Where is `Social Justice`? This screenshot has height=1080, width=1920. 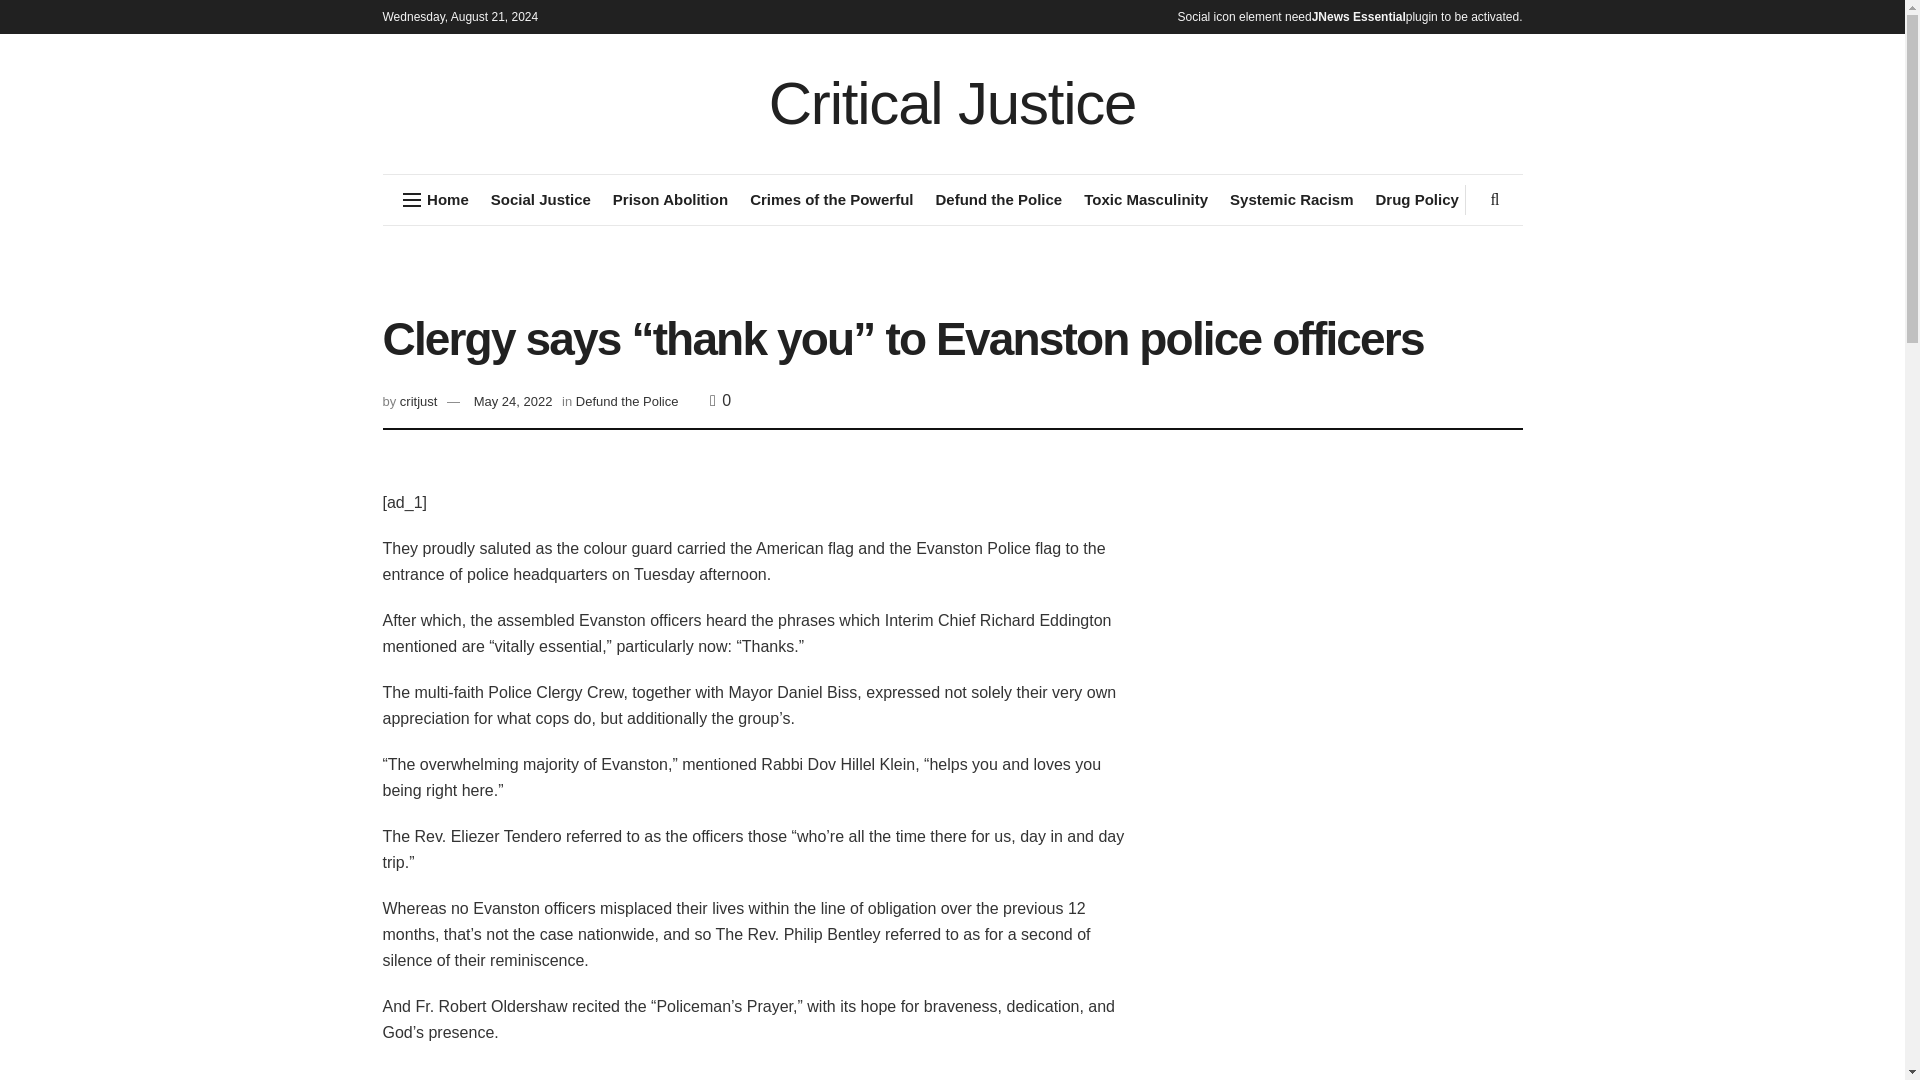 Social Justice is located at coordinates (541, 199).